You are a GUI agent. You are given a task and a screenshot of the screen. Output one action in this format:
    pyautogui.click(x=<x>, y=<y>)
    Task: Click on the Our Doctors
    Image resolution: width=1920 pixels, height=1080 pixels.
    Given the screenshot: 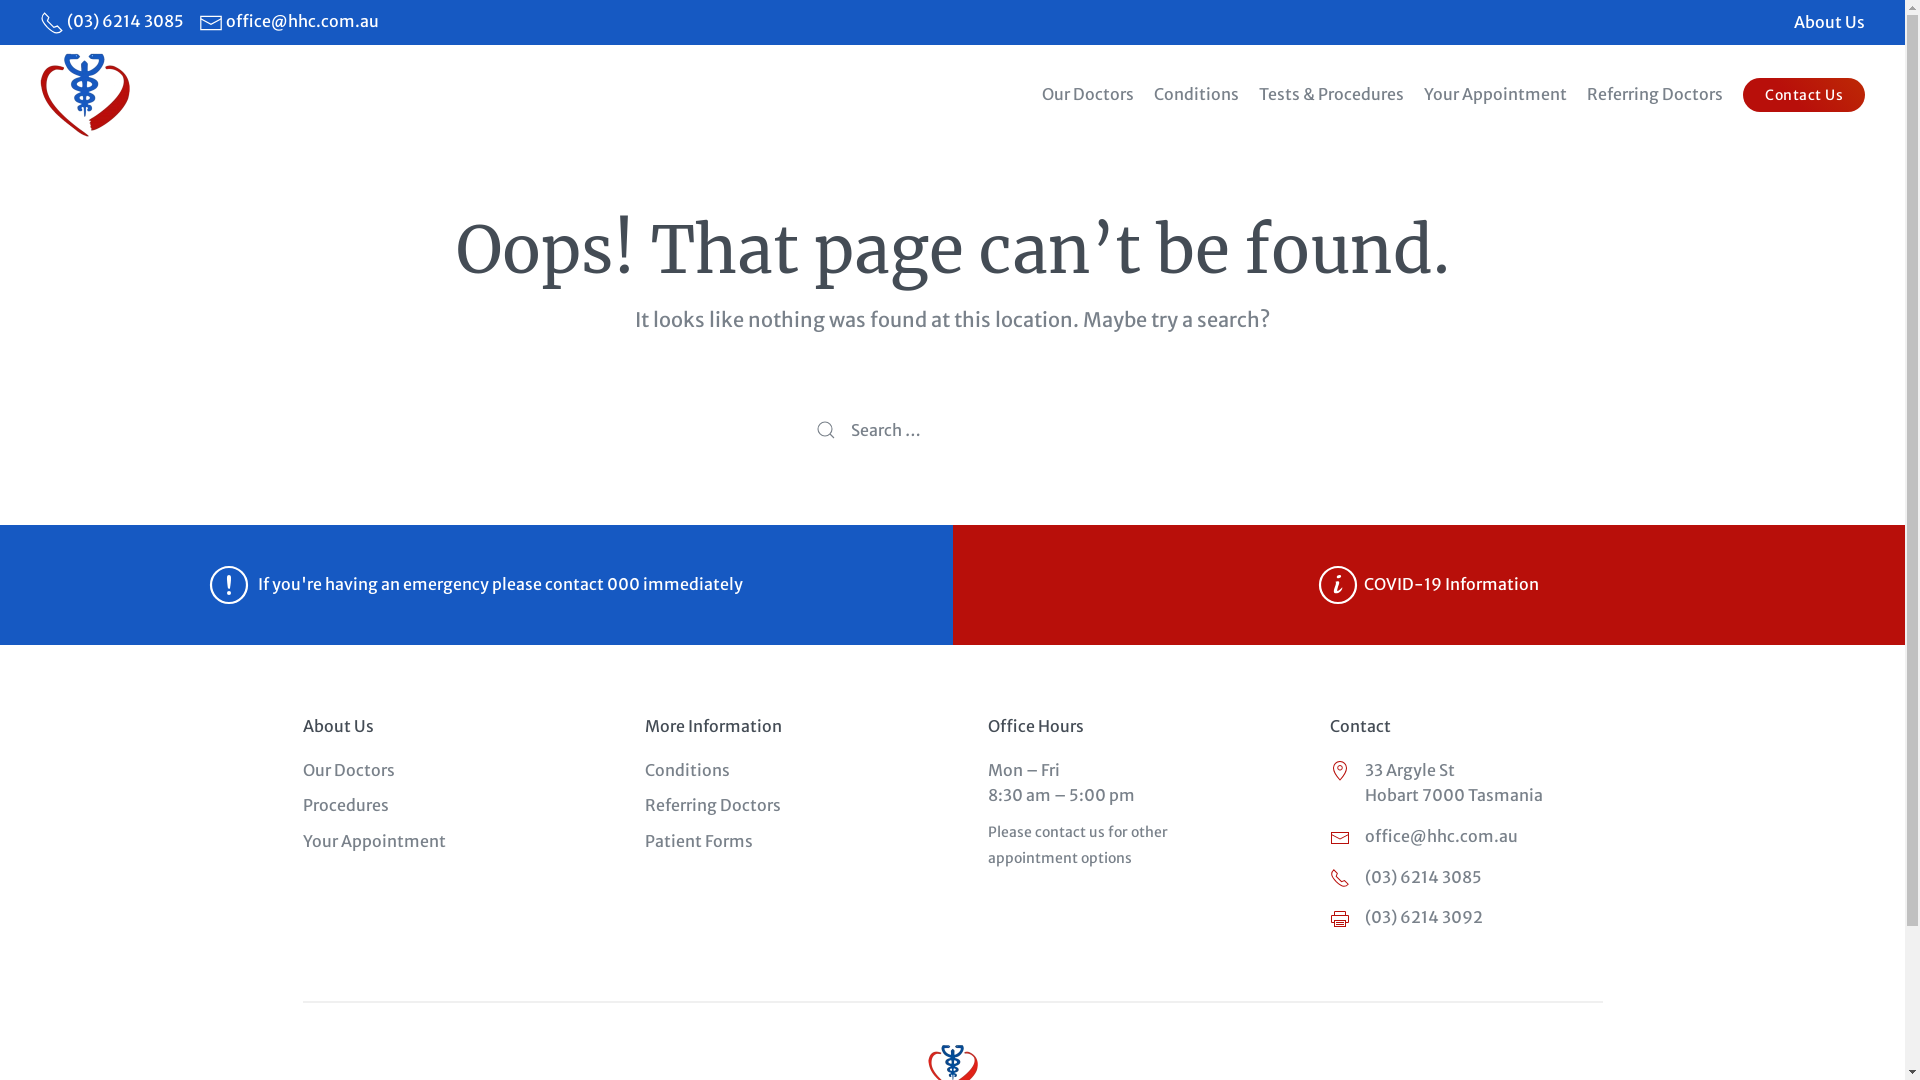 What is the action you would take?
    pyautogui.click(x=348, y=770)
    